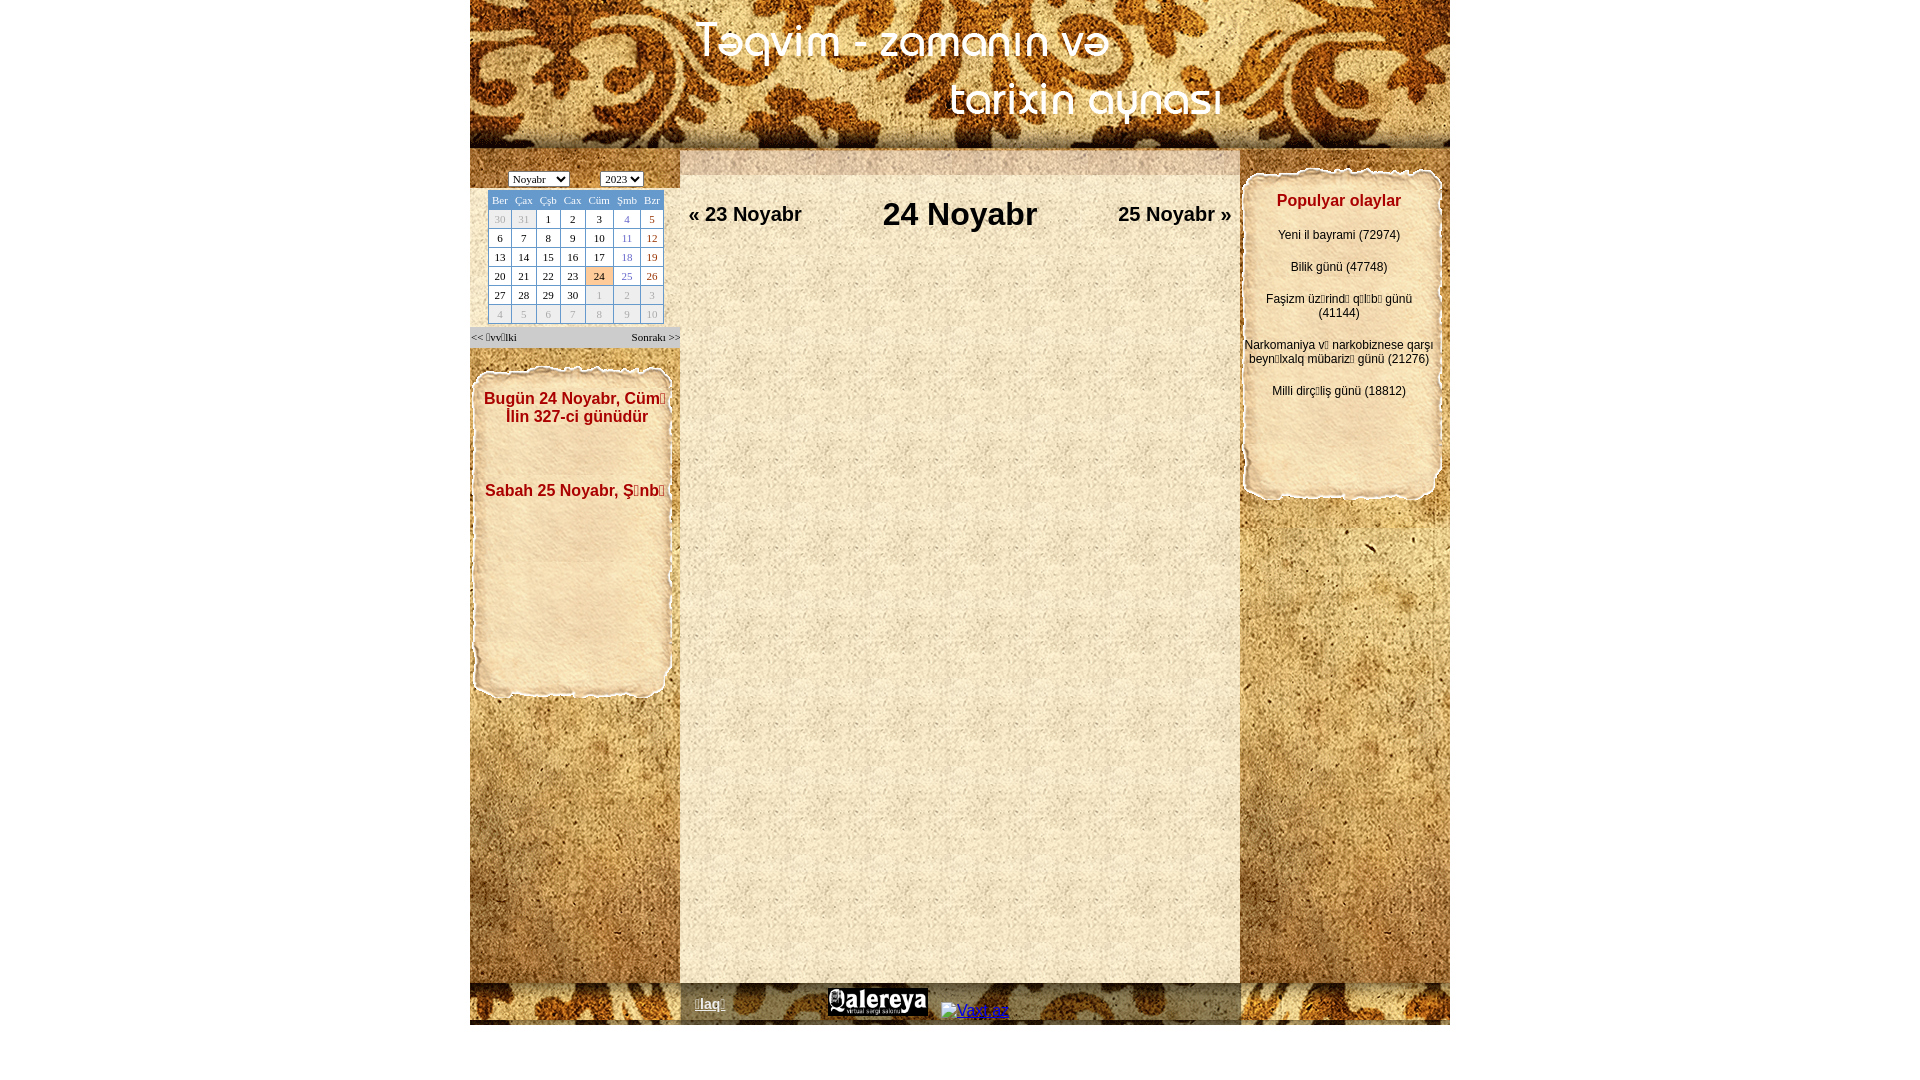  What do you see at coordinates (975, 1011) in the screenshot?
I see `Vaxt.az` at bounding box center [975, 1011].